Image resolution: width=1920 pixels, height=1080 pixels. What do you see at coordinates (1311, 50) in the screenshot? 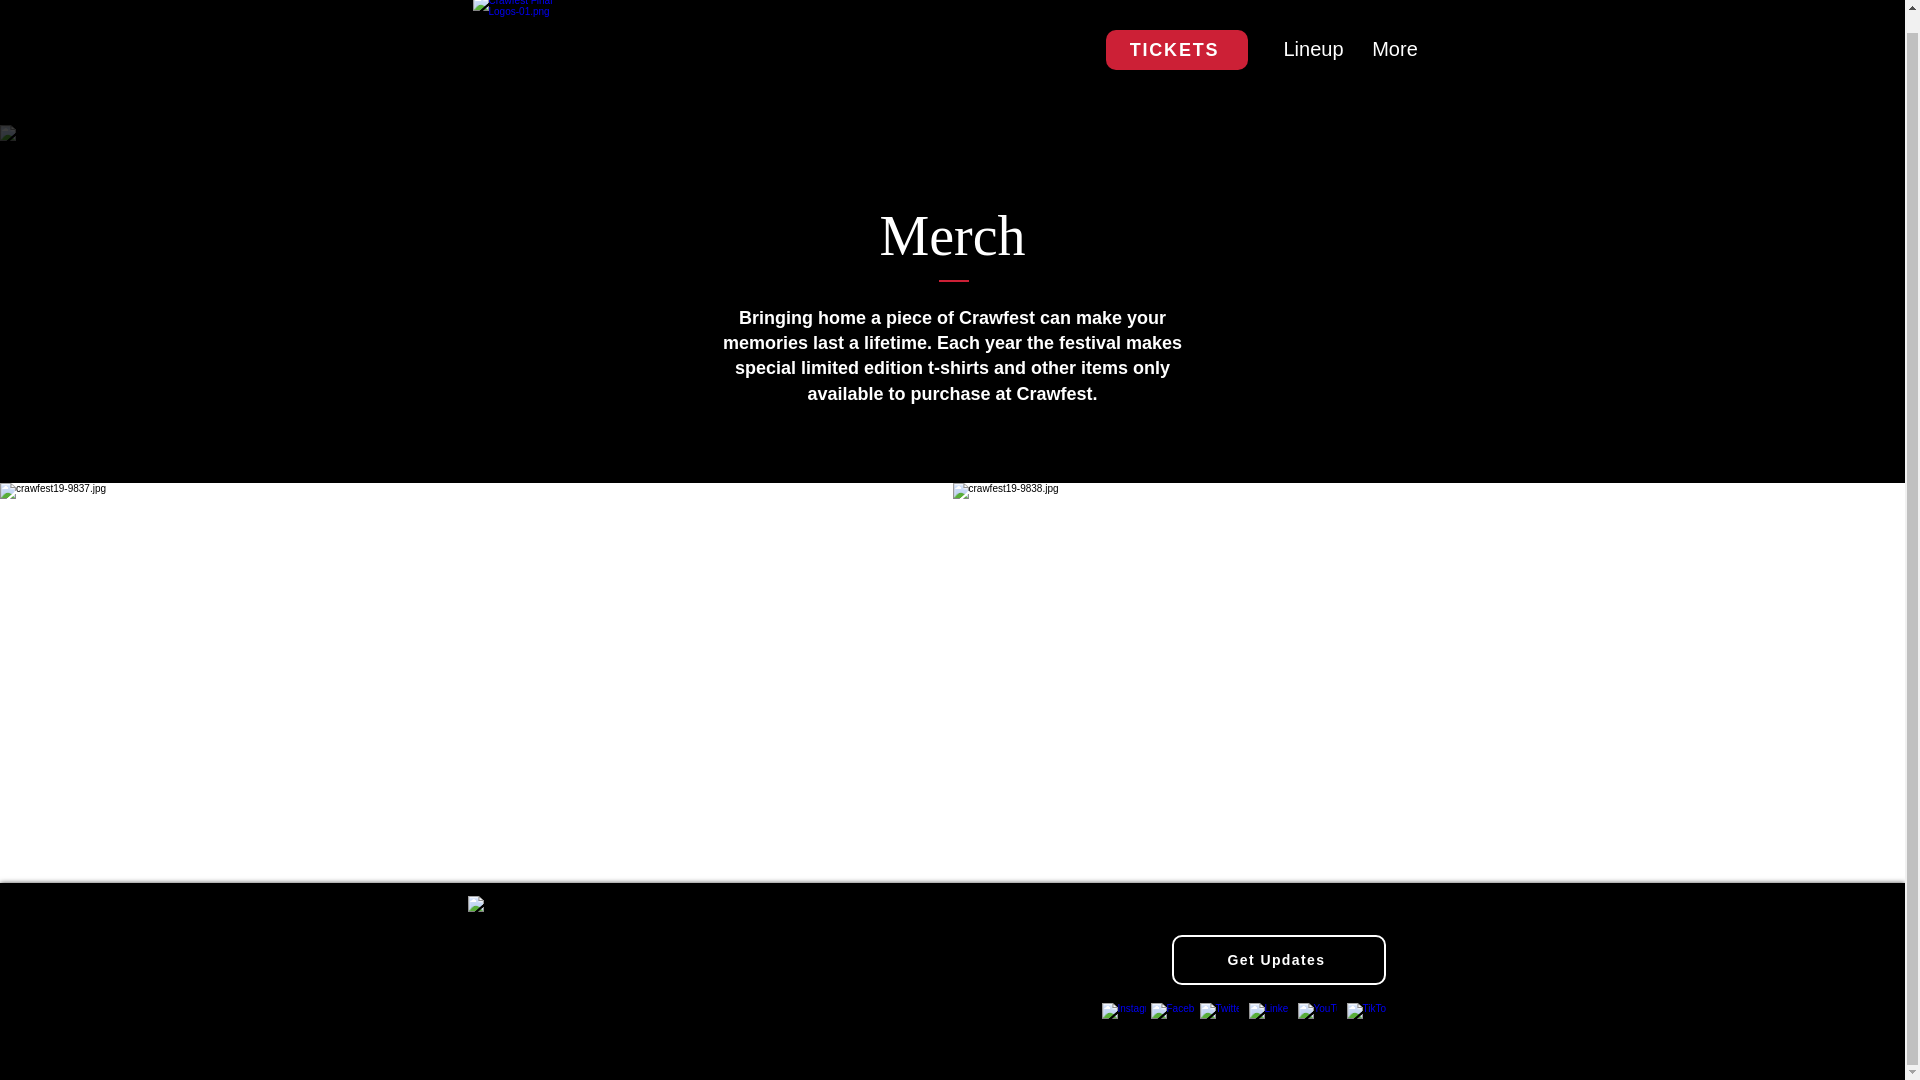
I see `Lineup` at bounding box center [1311, 50].